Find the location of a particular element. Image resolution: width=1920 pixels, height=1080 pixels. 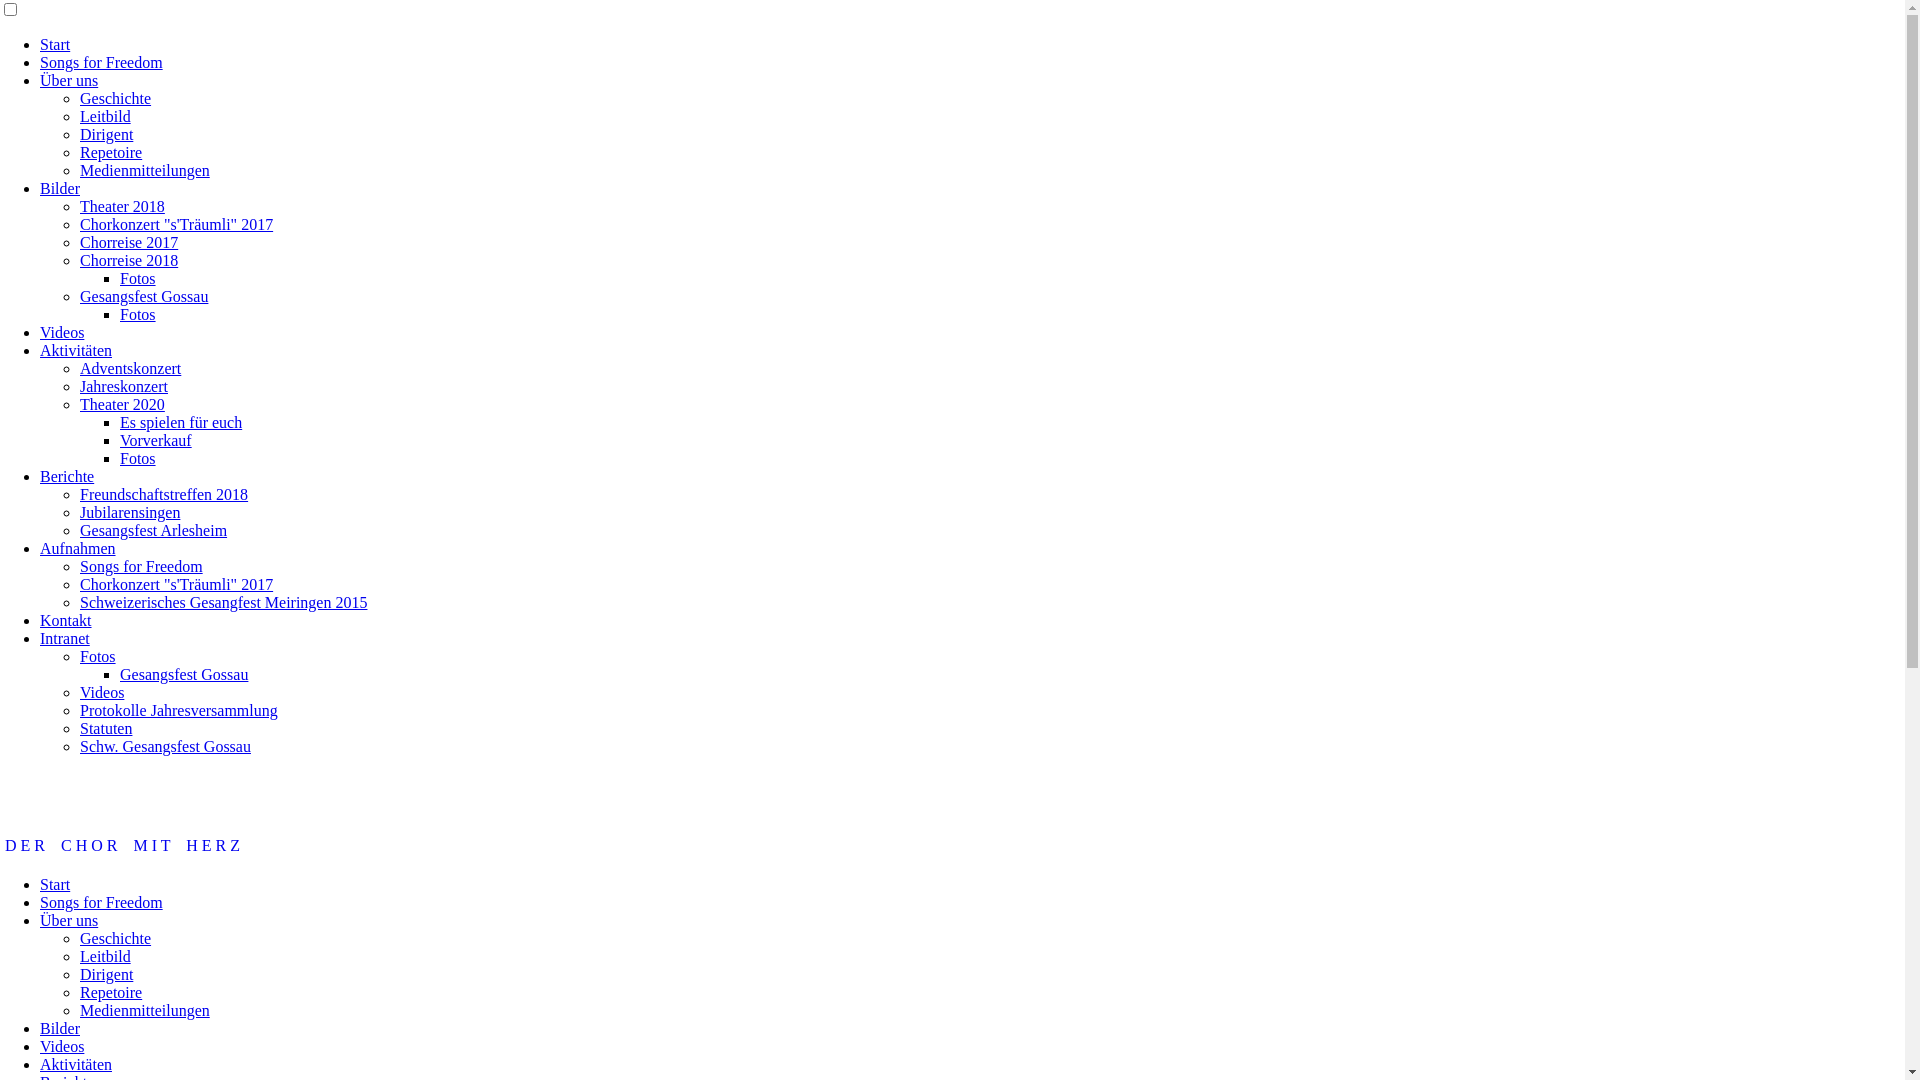

D E R    C H O R    M I T    H E R Z is located at coordinates (122, 846).